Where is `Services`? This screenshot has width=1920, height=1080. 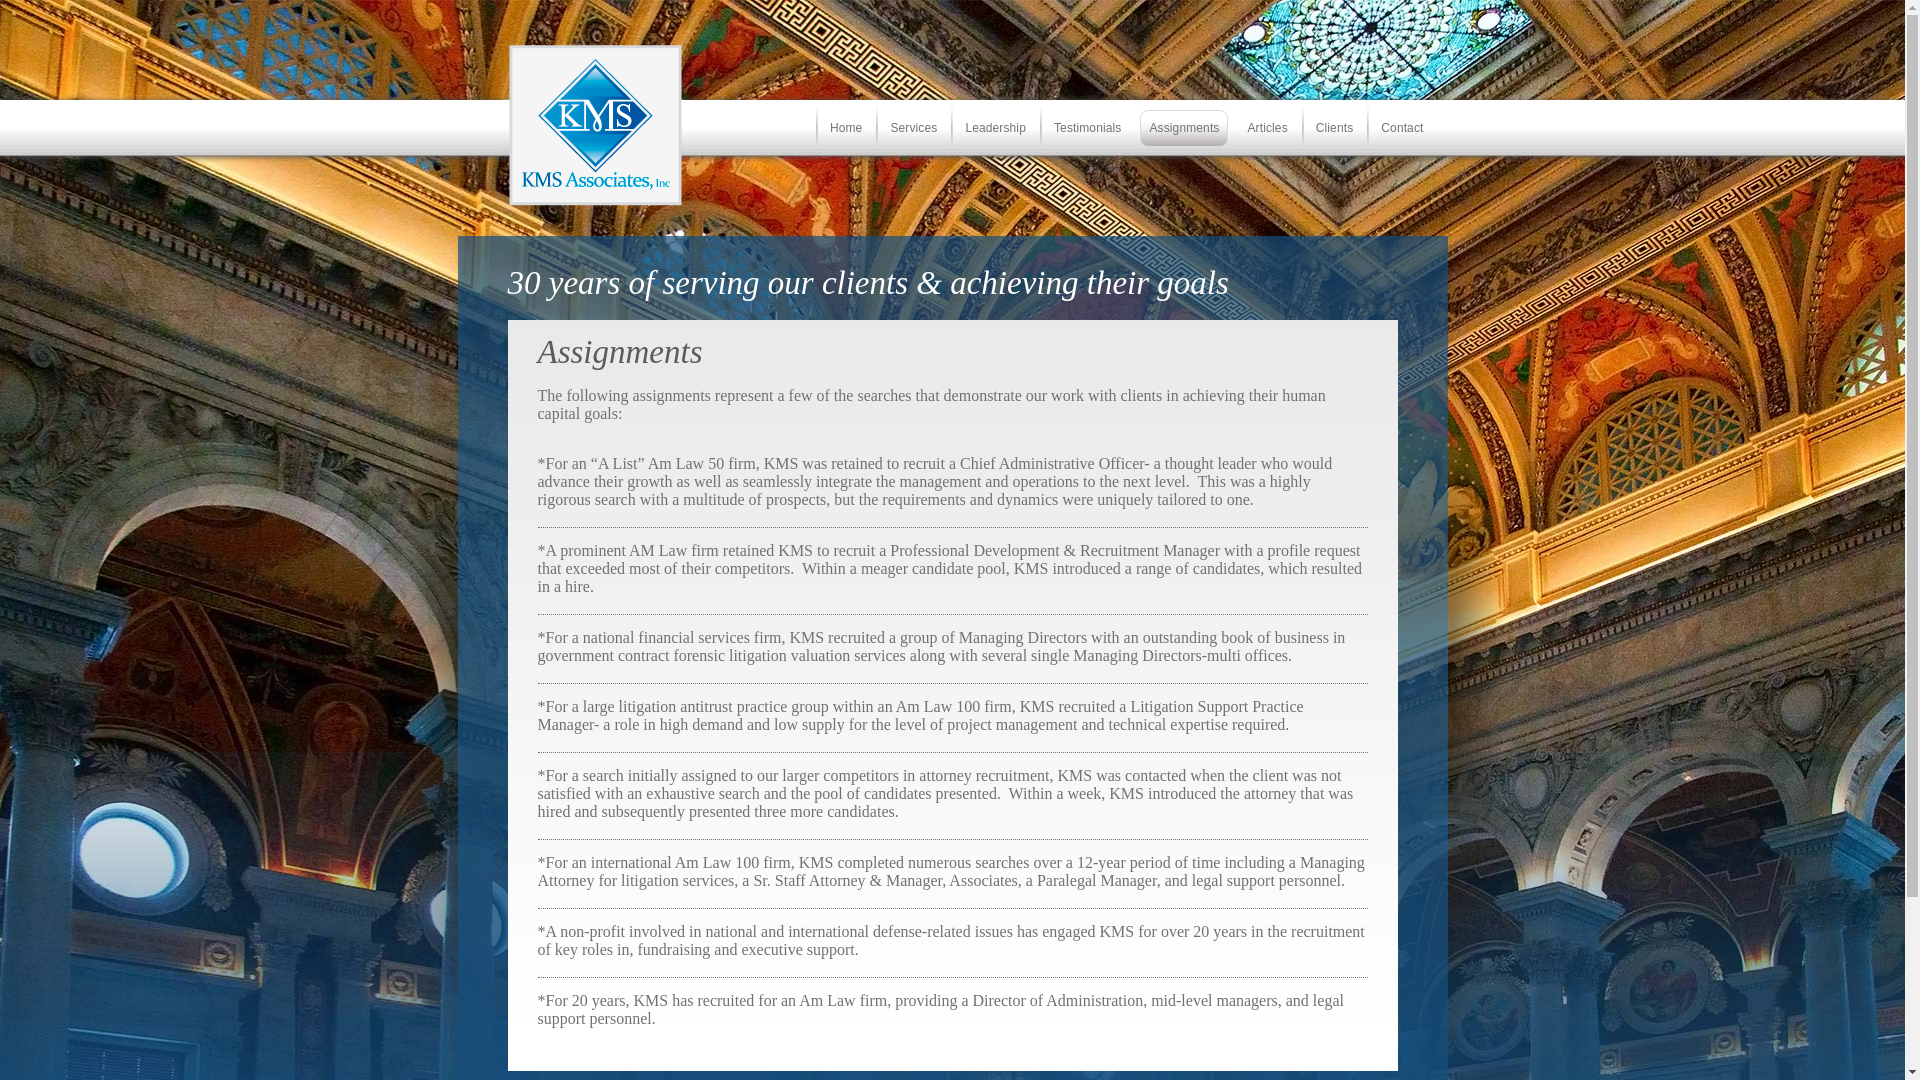
Services is located at coordinates (914, 137).